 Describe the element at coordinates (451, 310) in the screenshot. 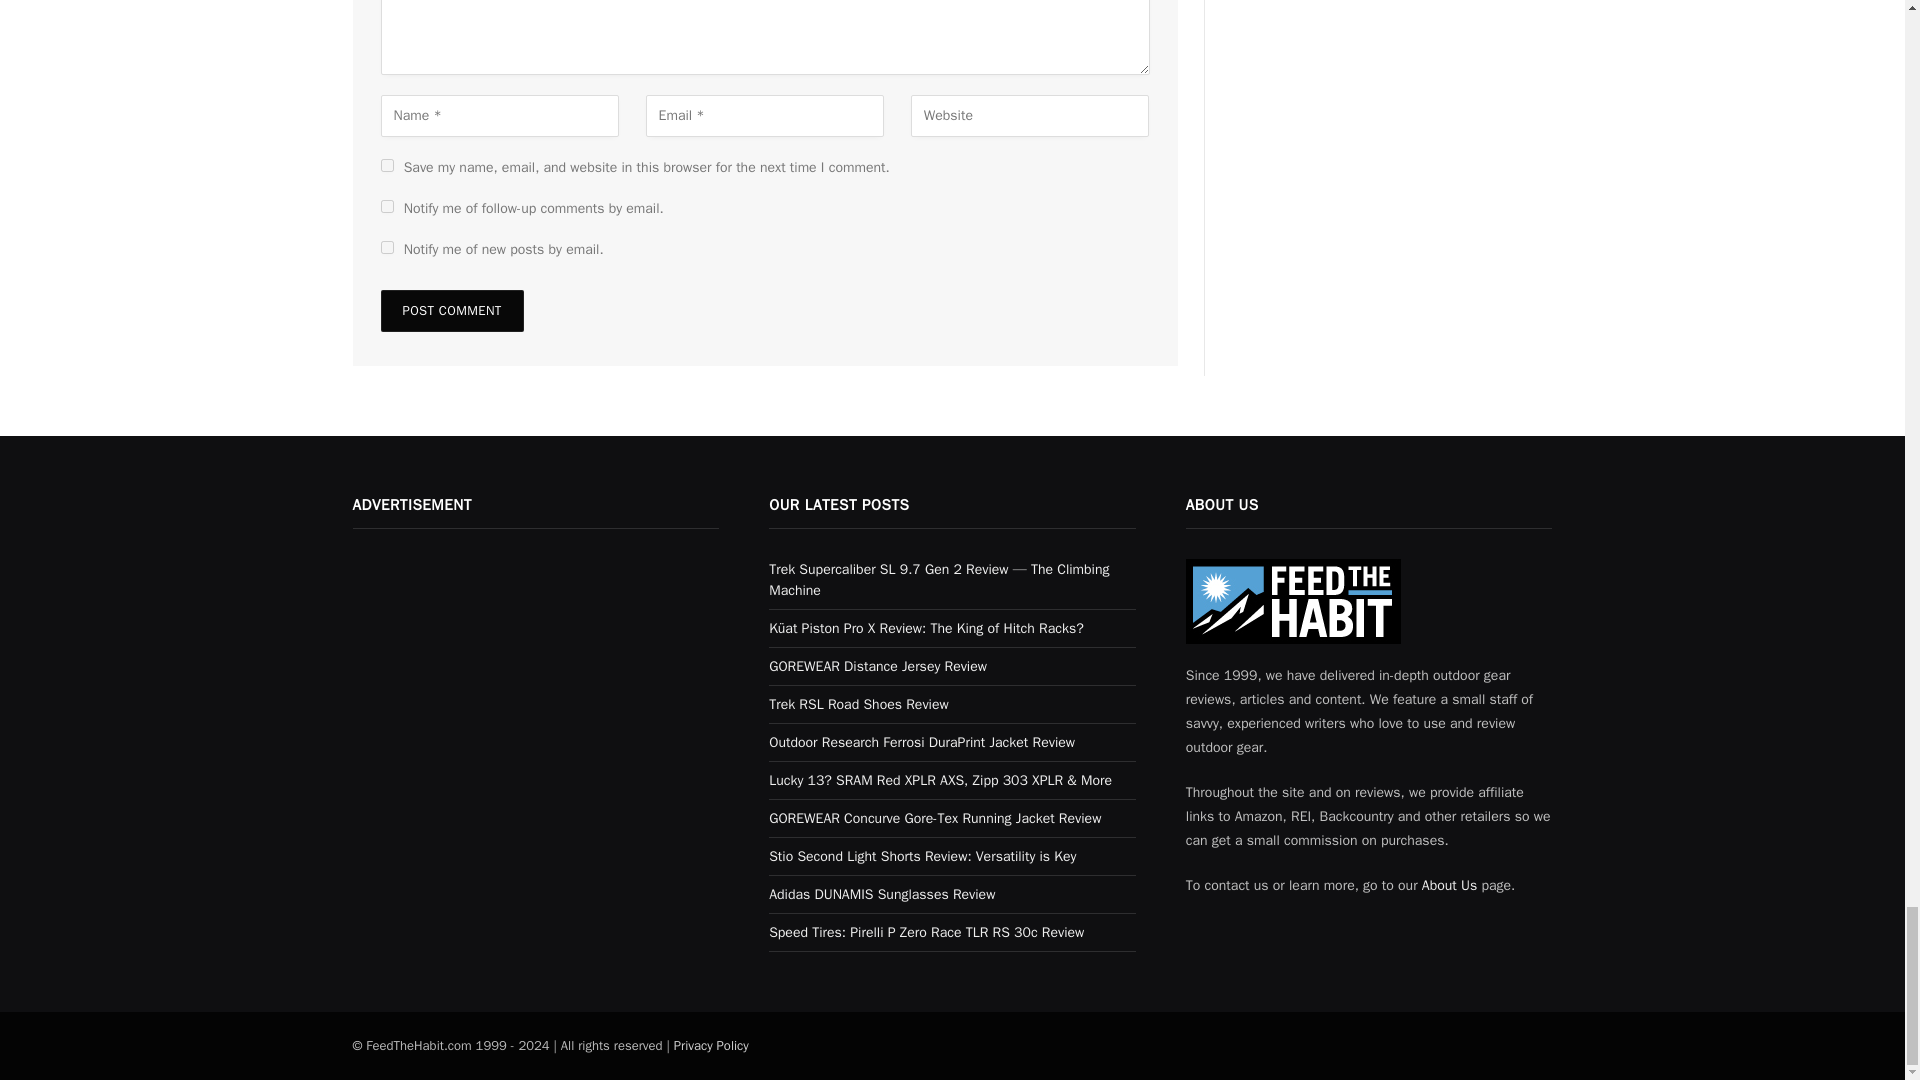

I see `Post Comment` at that location.